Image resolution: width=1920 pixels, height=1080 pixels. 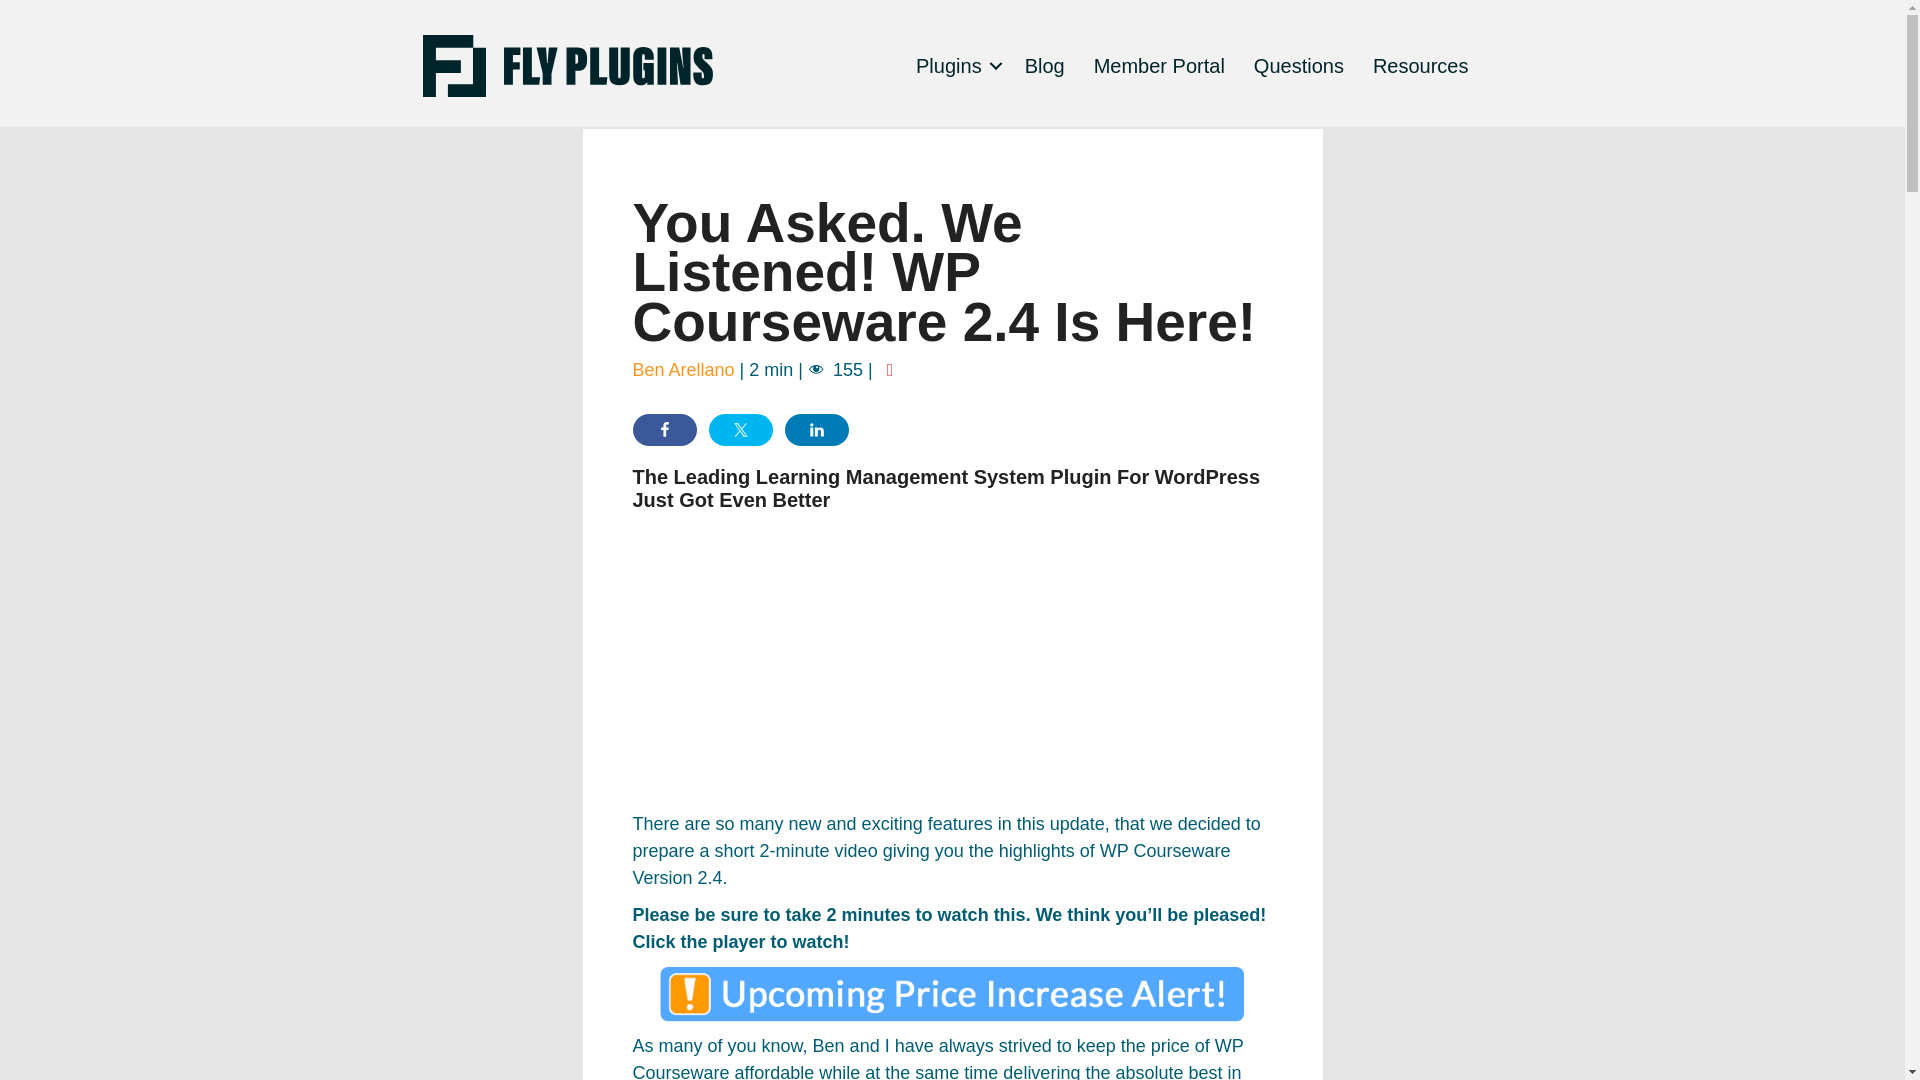 What do you see at coordinates (1045, 66) in the screenshot?
I see `Blog` at bounding box center [1045, 66].